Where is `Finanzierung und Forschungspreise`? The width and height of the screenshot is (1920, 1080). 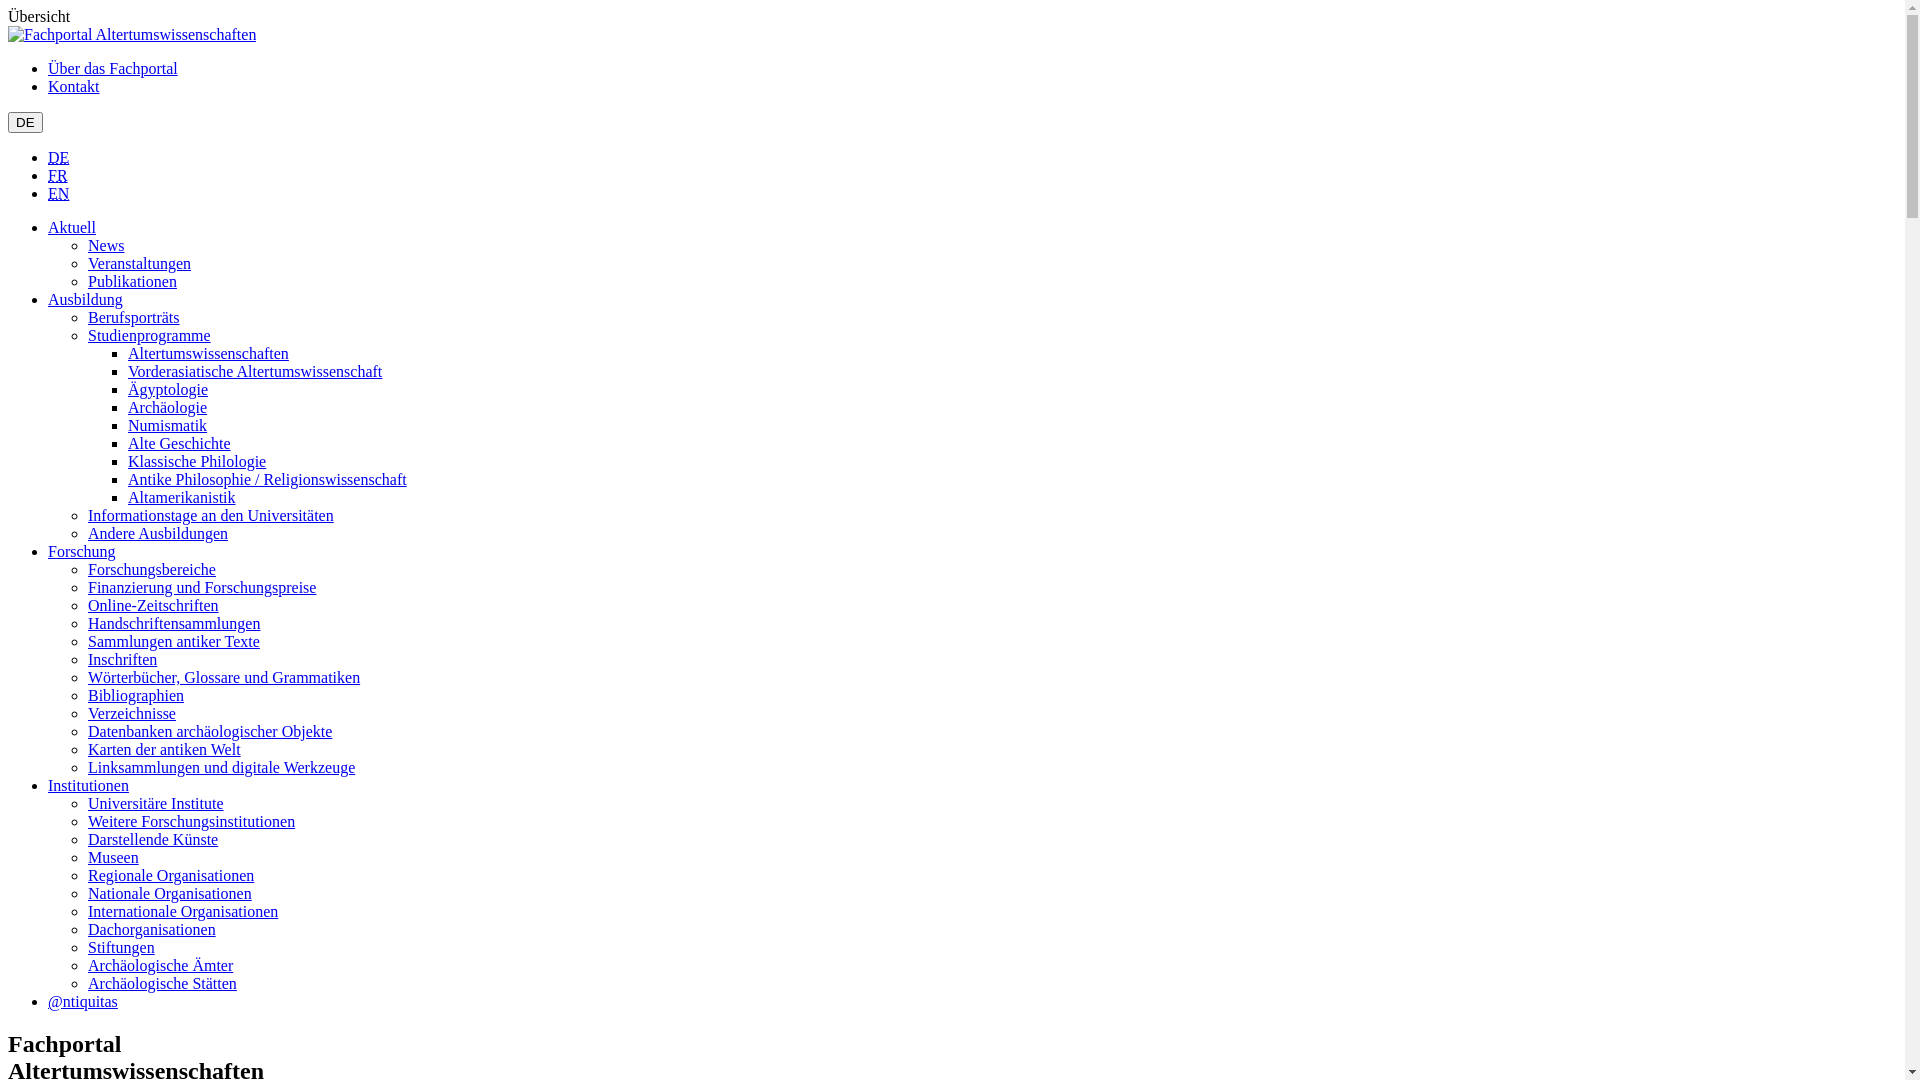
Finanzierung und Forschungspreise is located at coordinates (202, 588).